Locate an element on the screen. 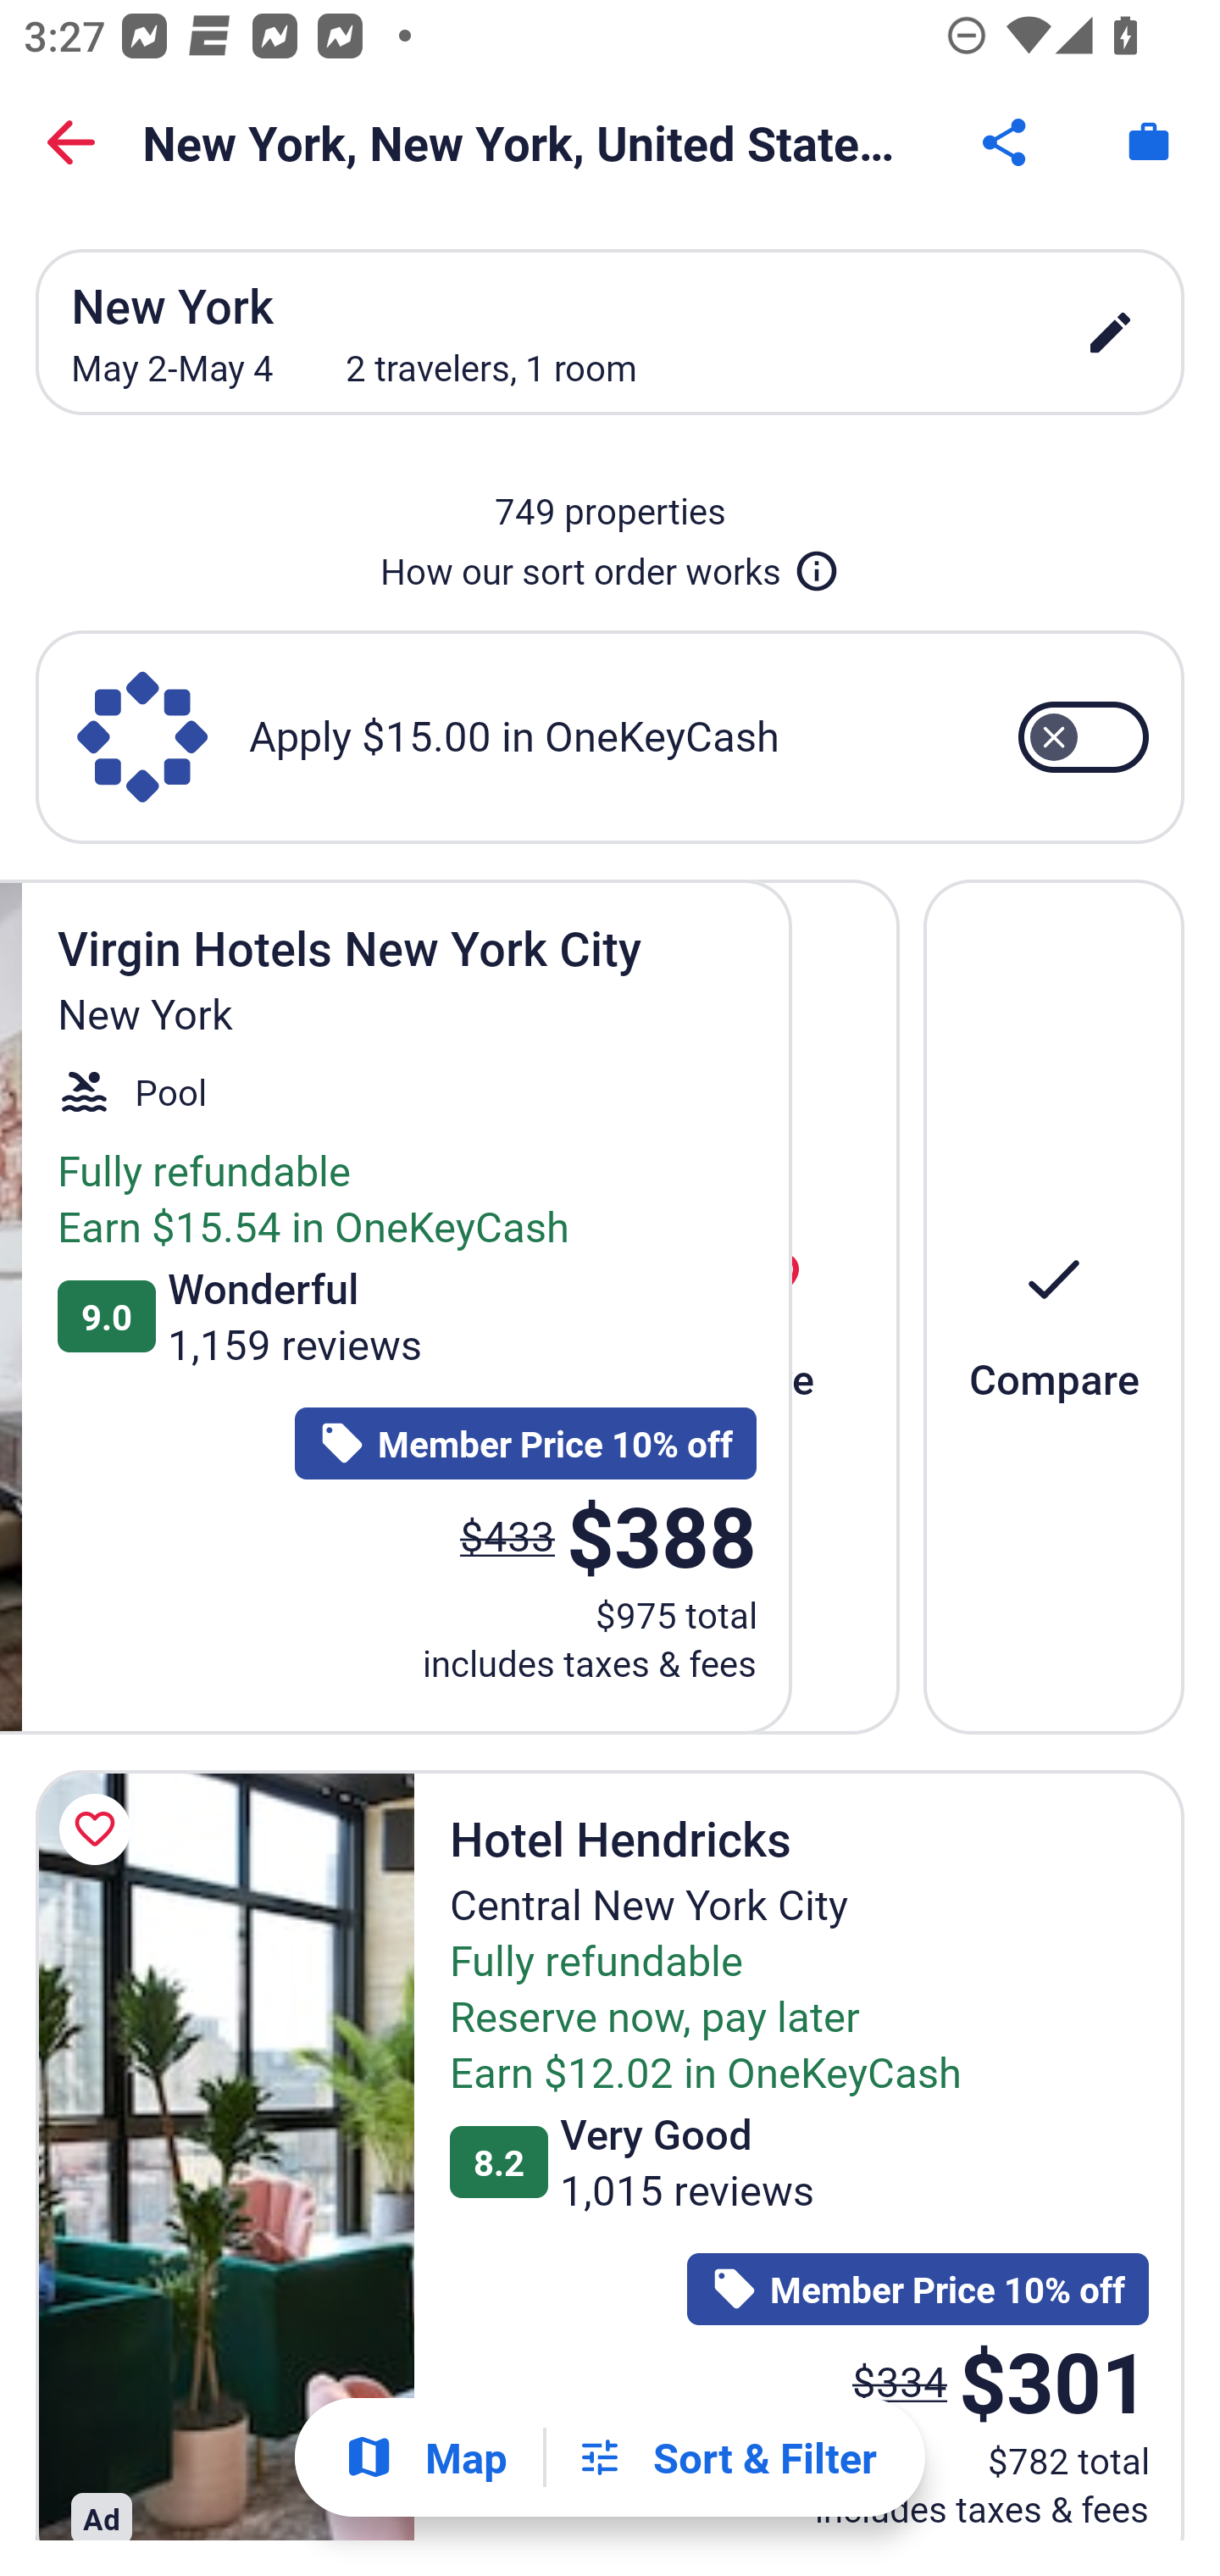 Image resolution: width=1220 pixels, height=2576 pixels. New York May 2-May 4 2 travelers, 1 room edit is located at coordinates (610, 332).